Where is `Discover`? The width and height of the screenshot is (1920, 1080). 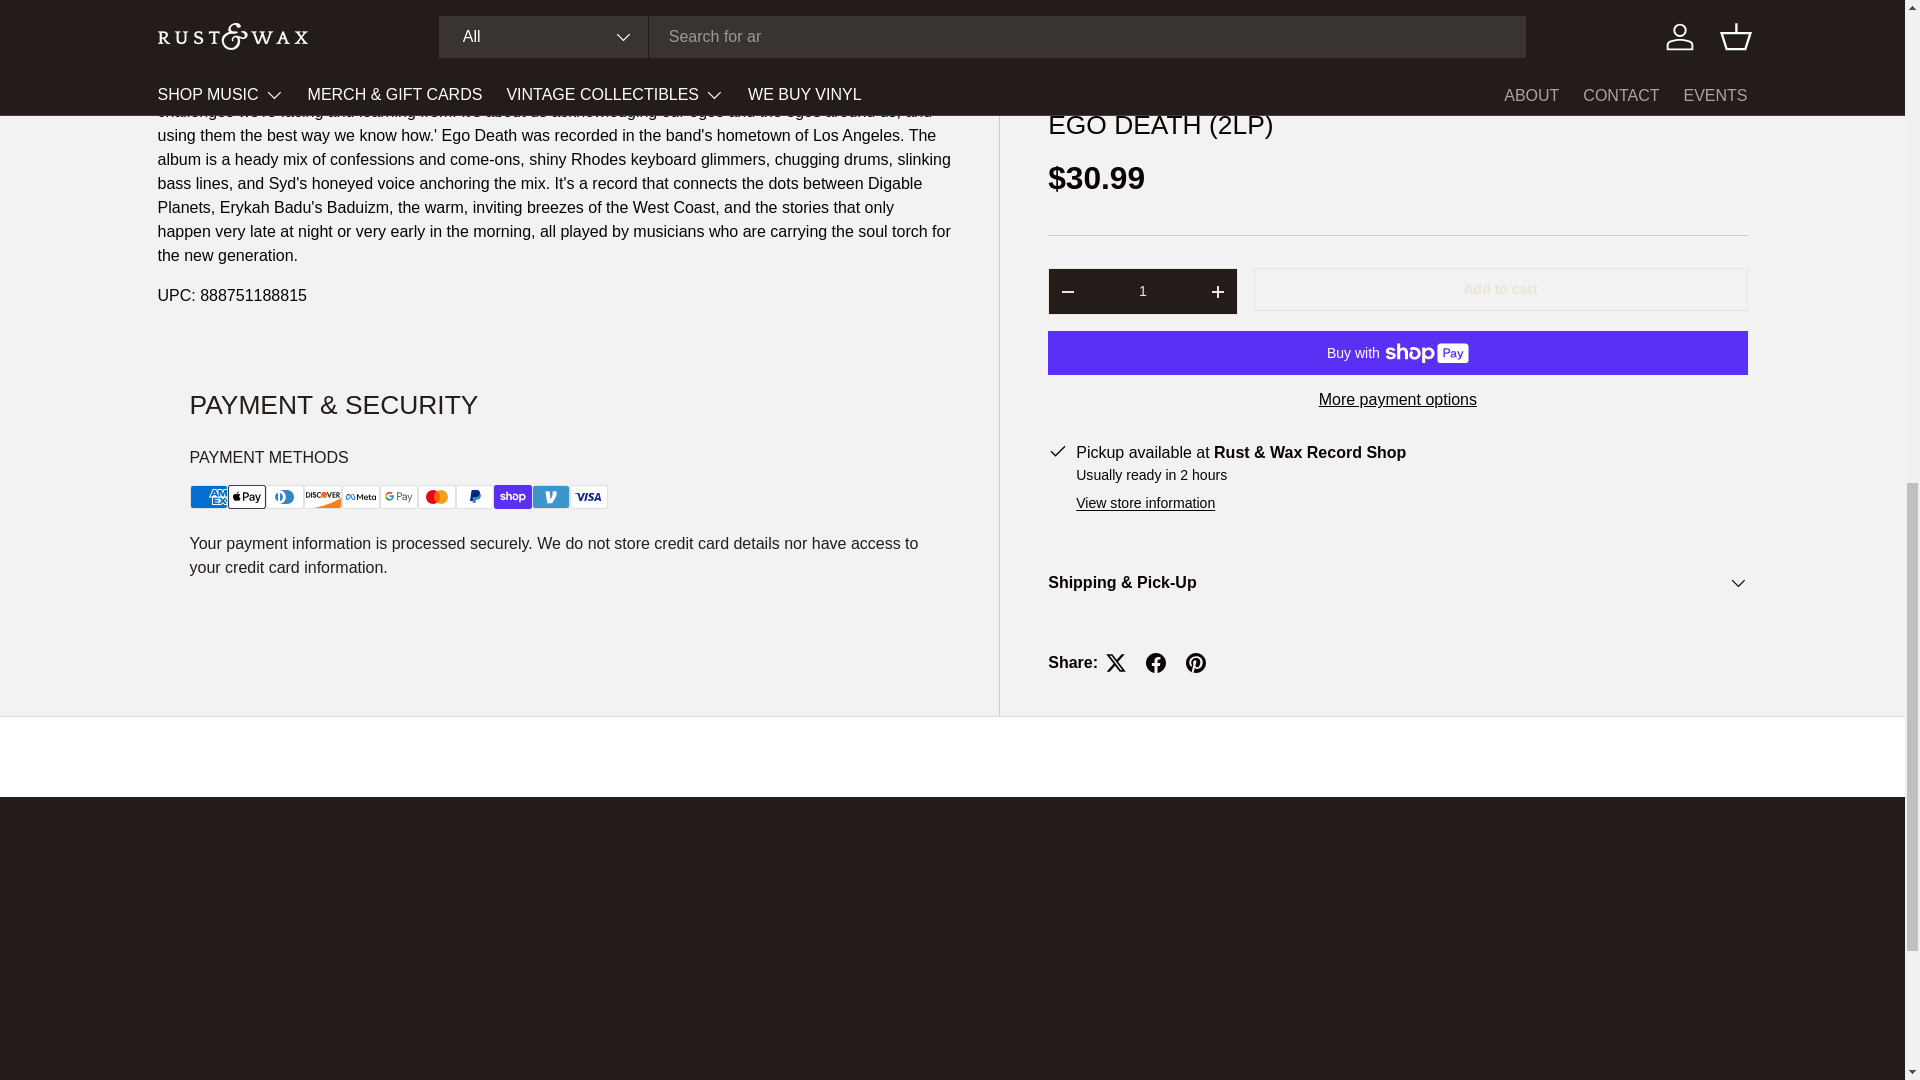
Discover is located at coordinates (322, 496).